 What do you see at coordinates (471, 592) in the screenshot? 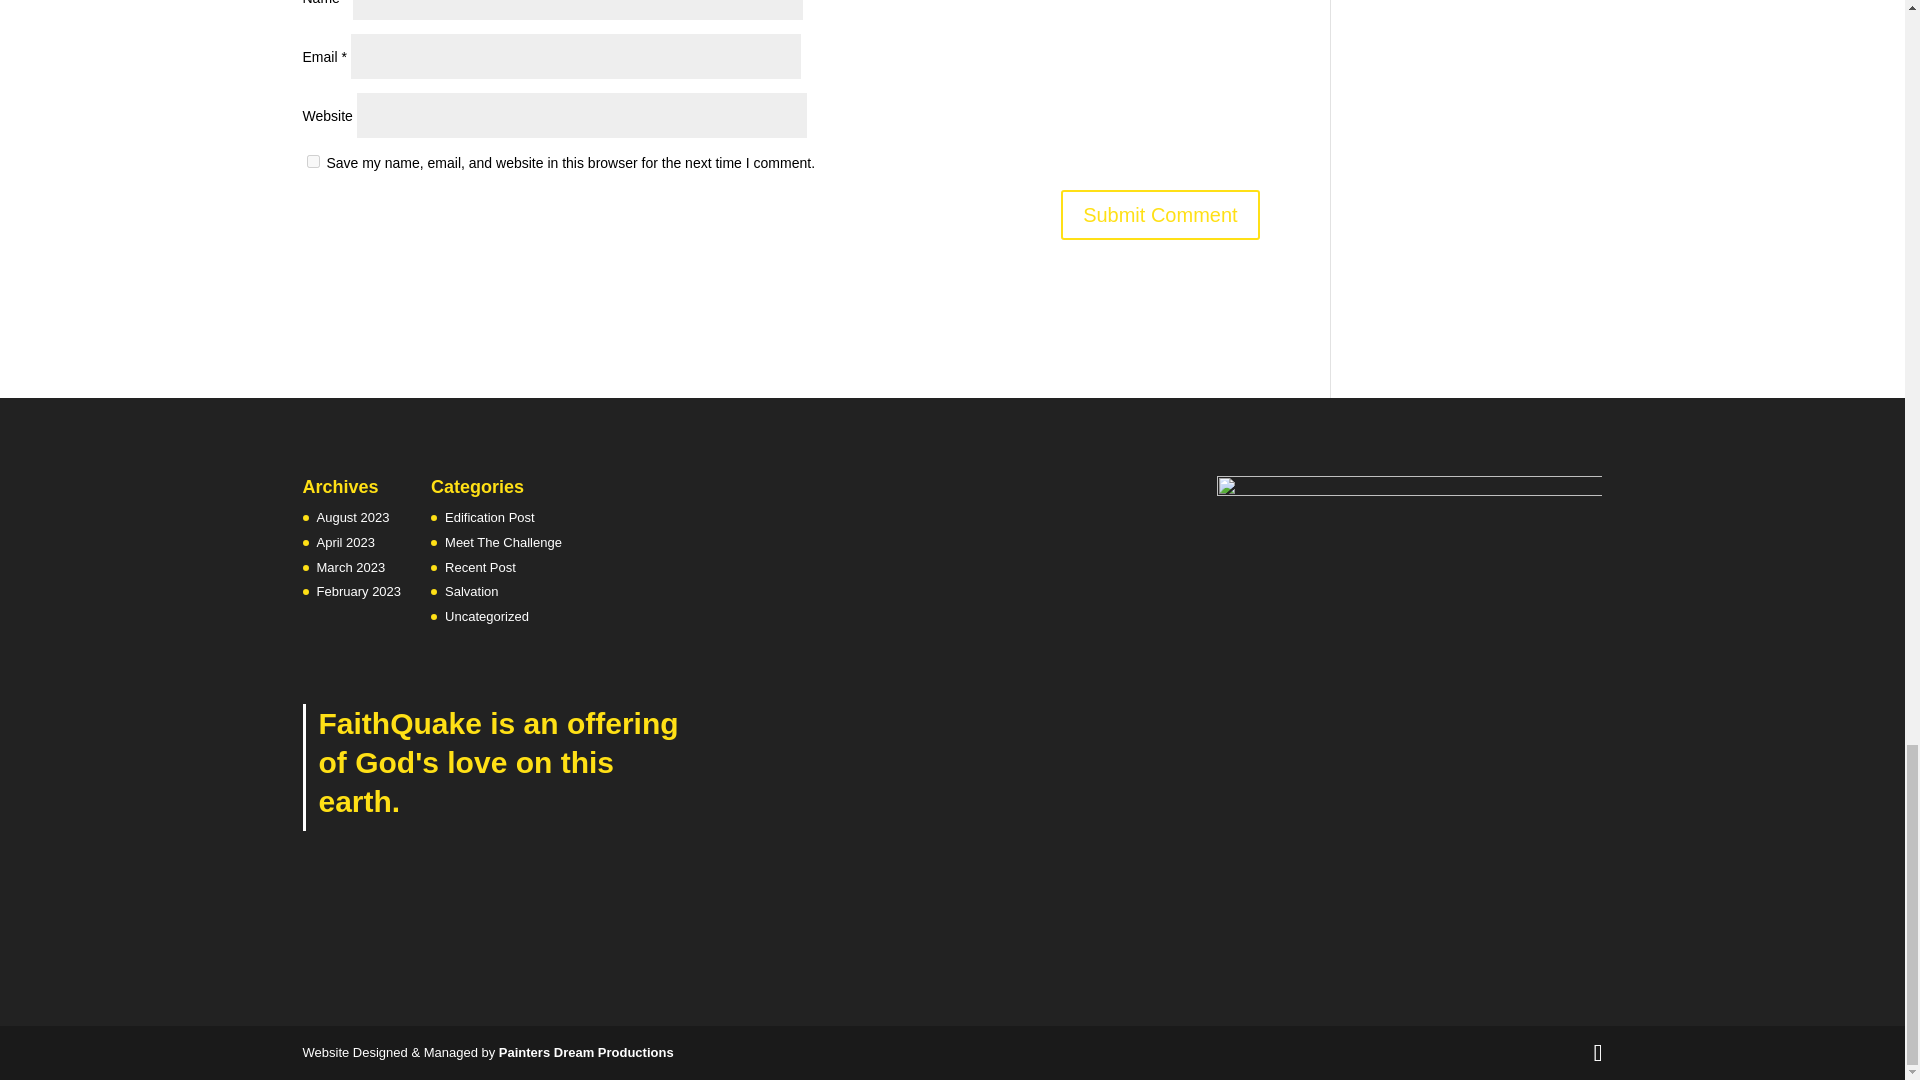
I see `Salvation` at bounding box center [471, 592].